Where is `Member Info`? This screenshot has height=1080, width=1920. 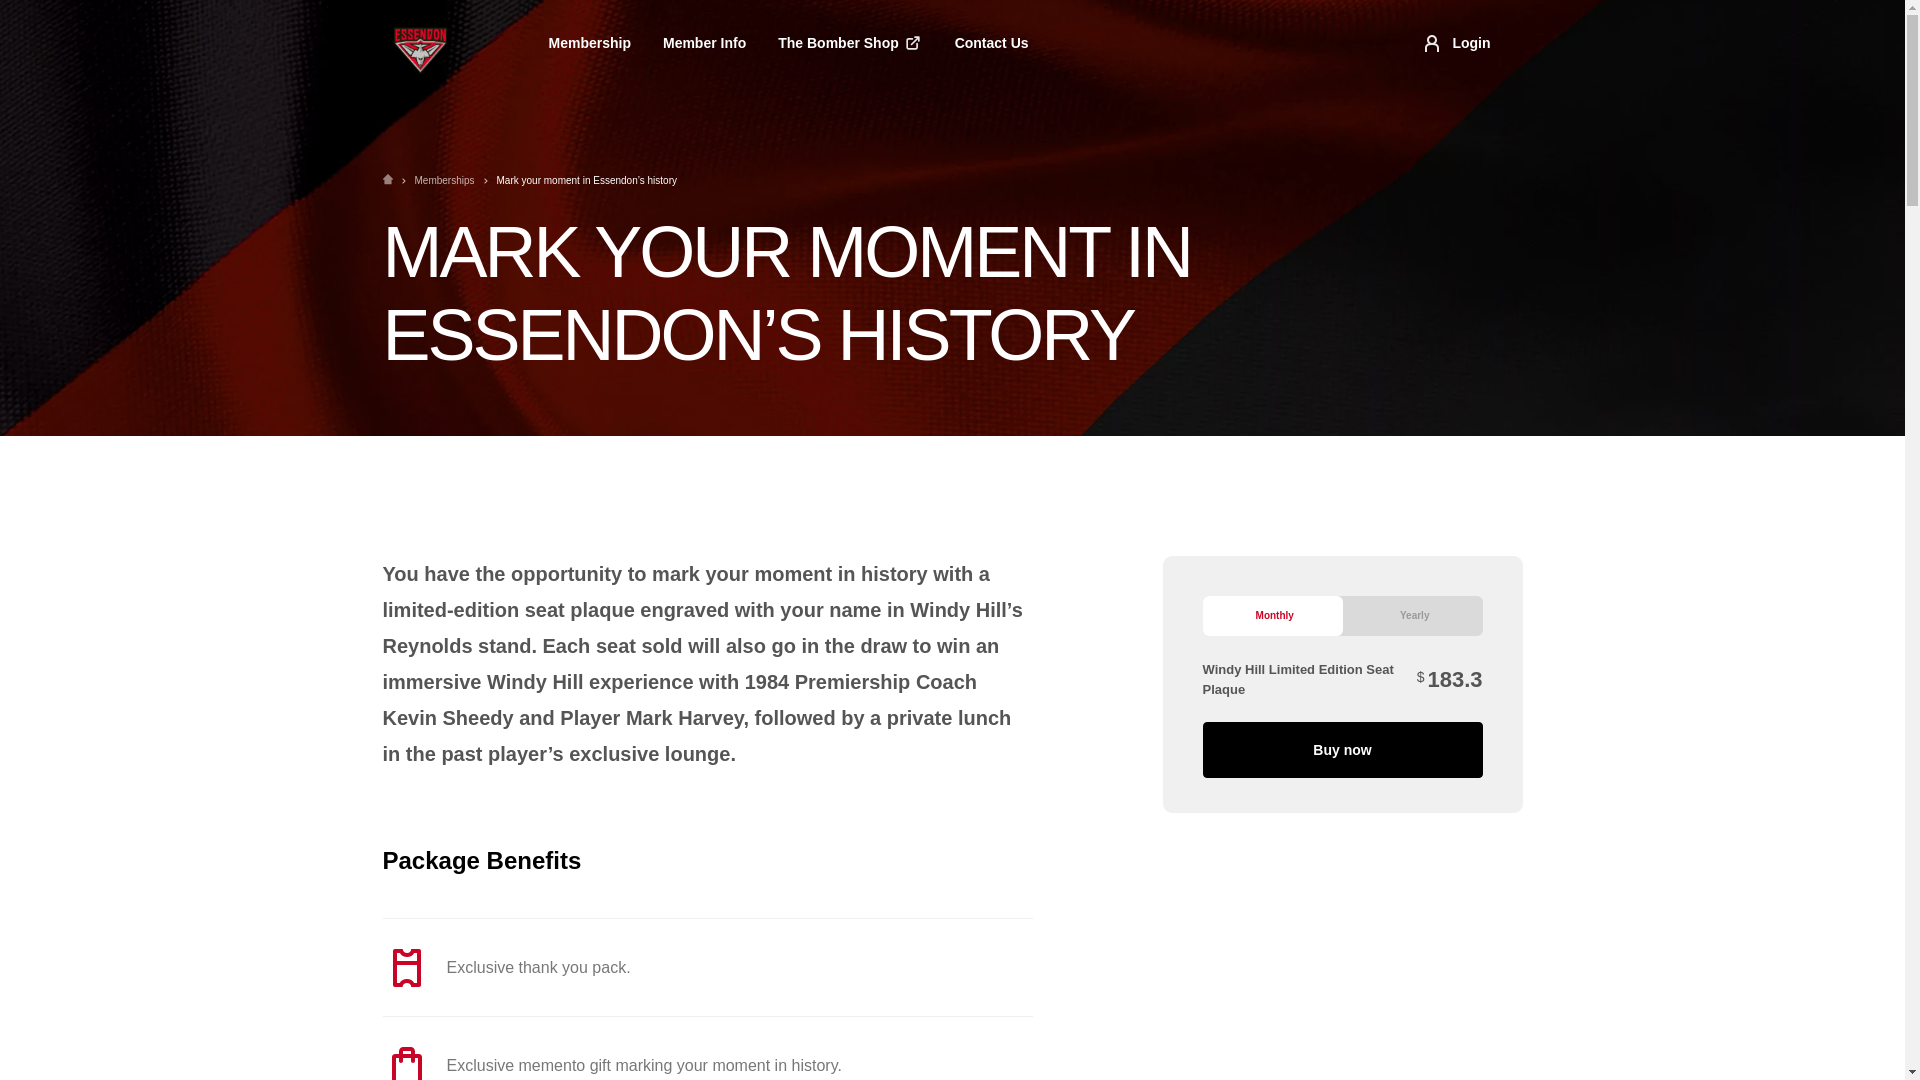
Member Info is located at coordinates (704, 42).